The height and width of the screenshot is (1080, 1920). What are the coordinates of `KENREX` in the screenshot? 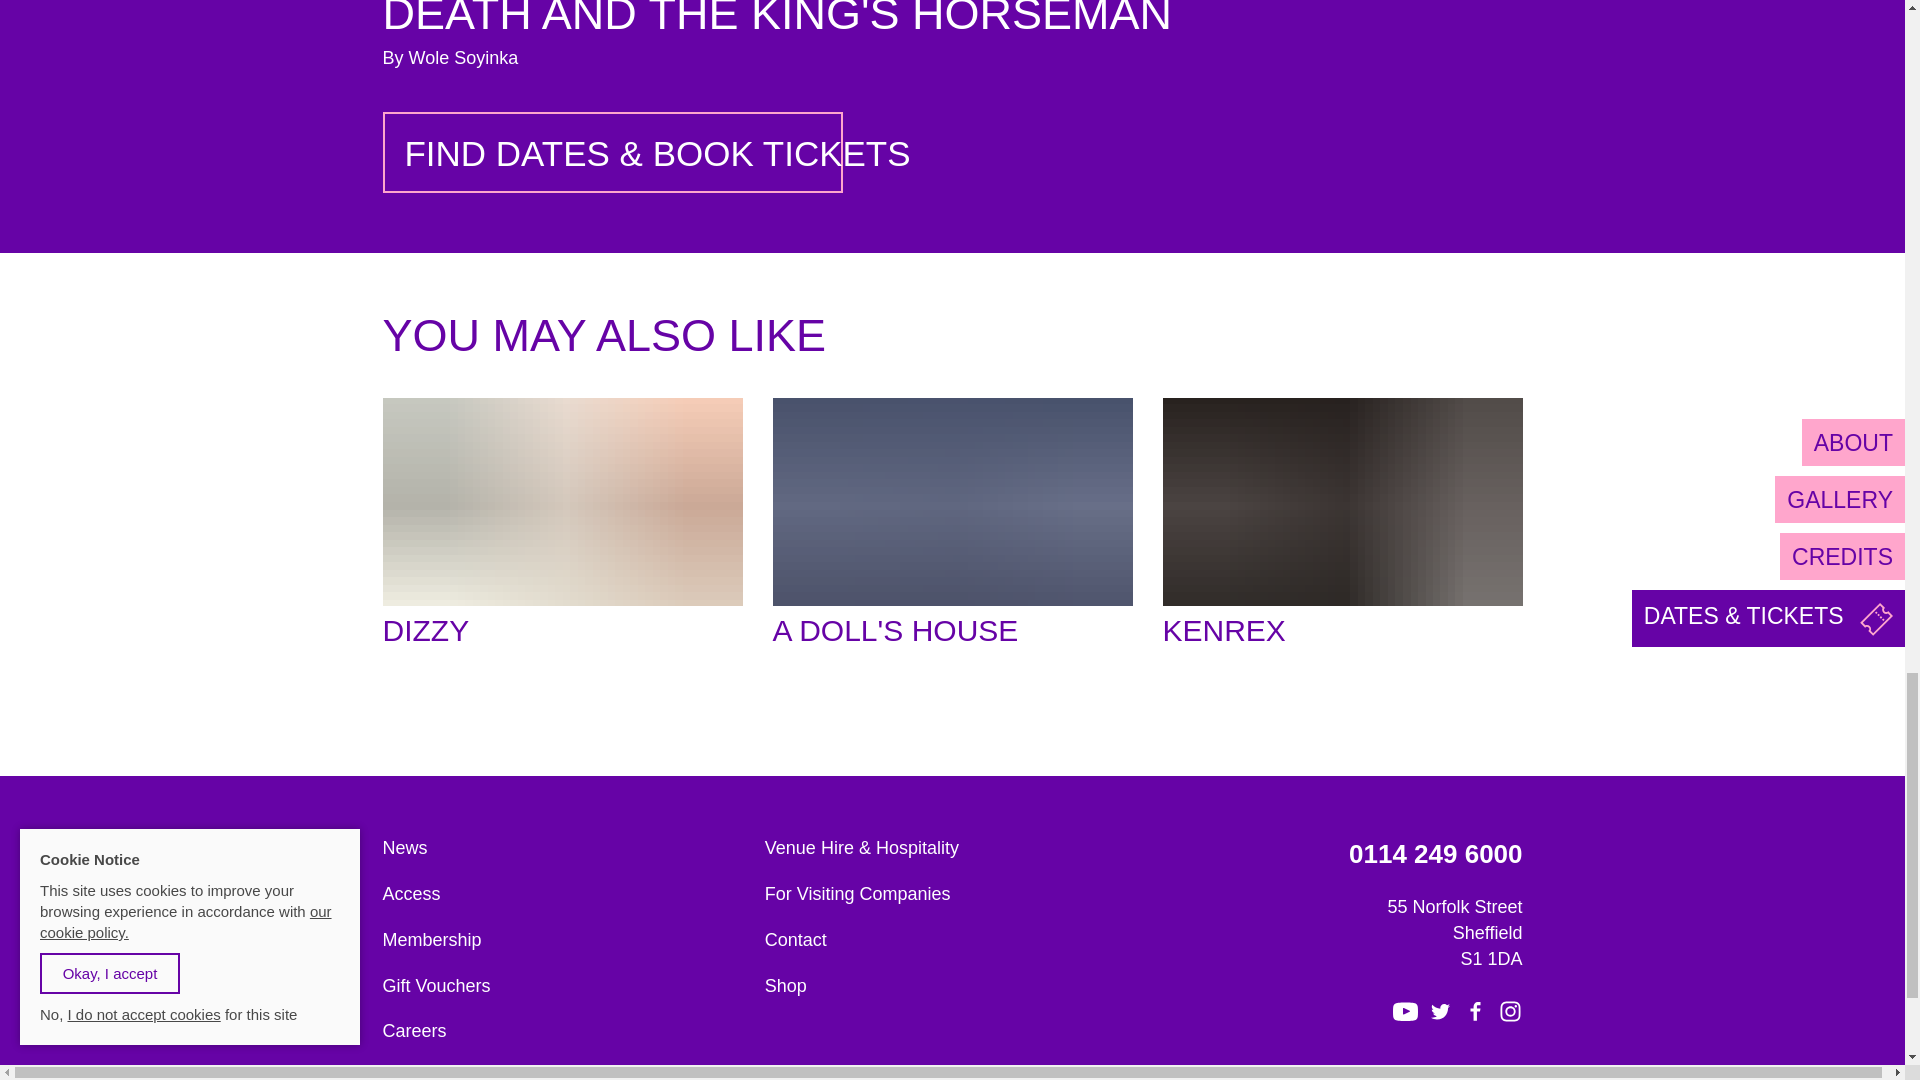 It's located at (1342, 526).